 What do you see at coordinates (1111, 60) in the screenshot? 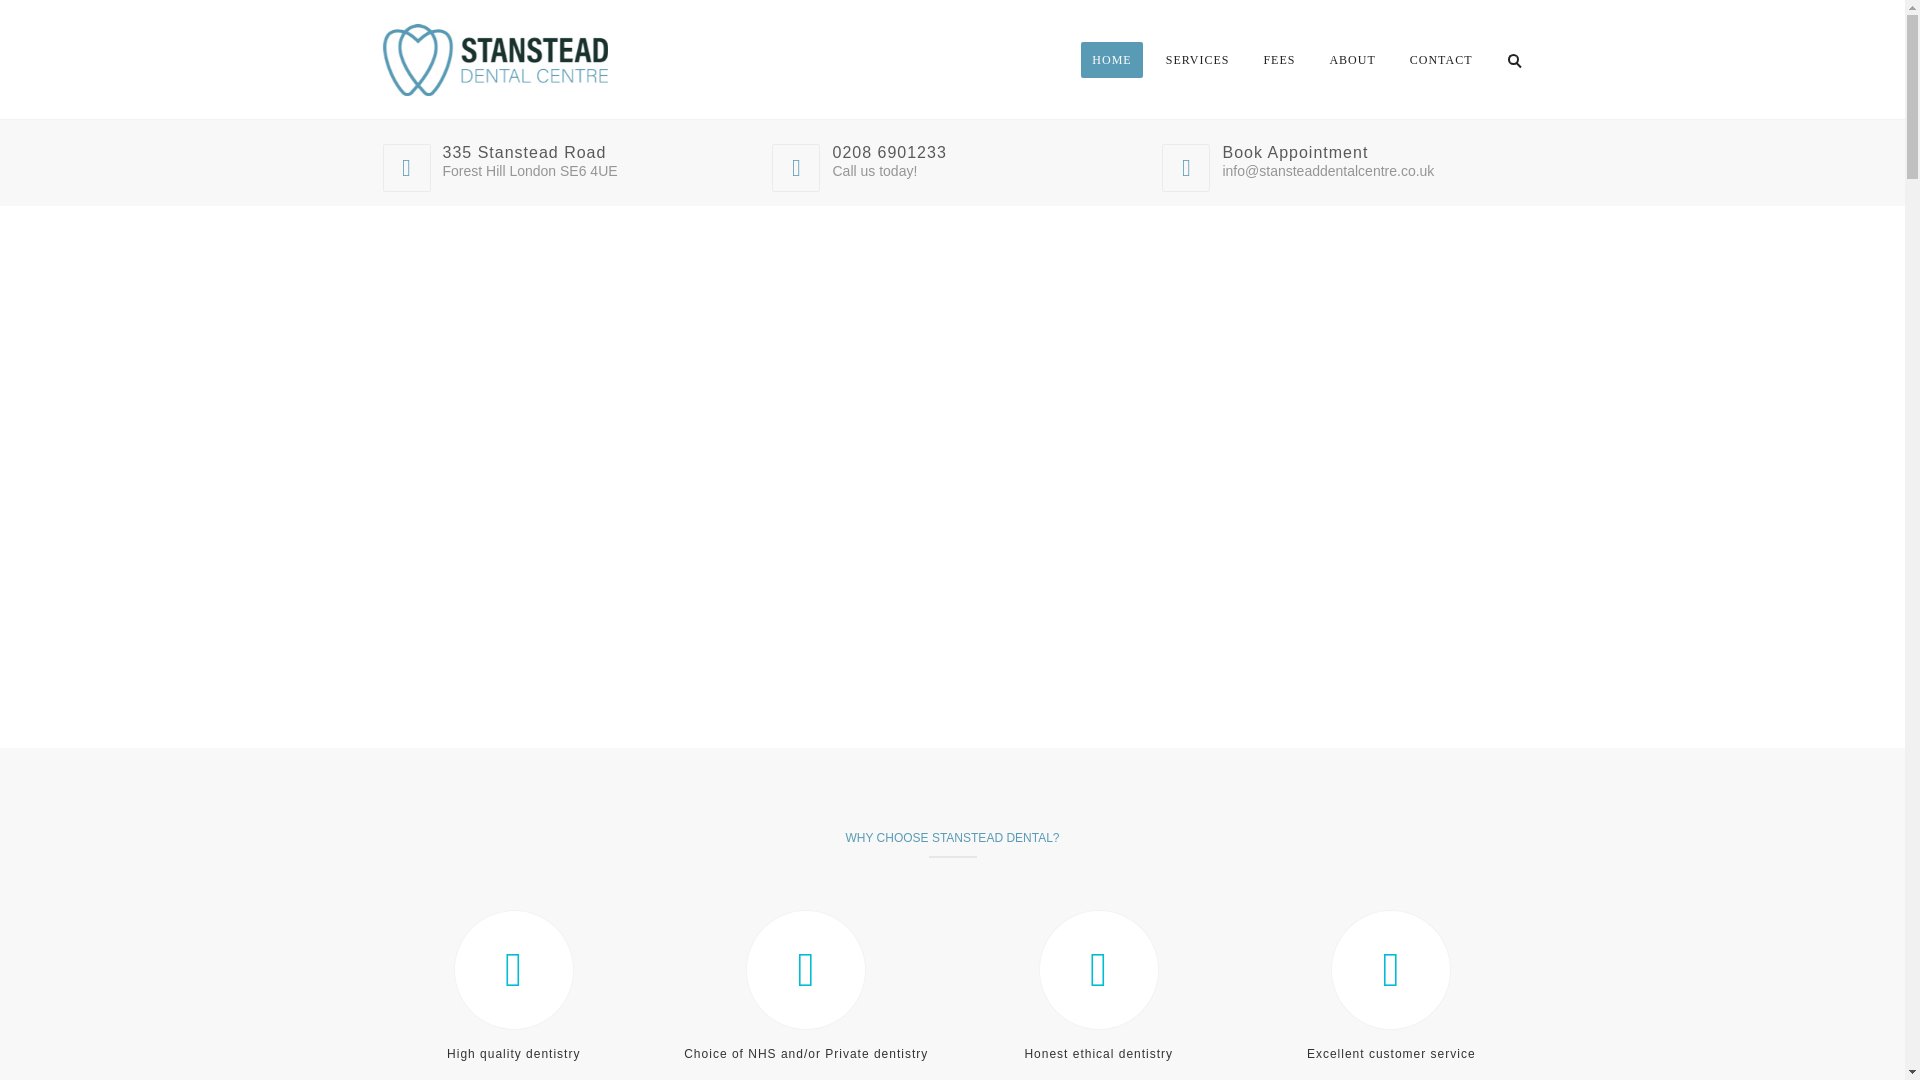
I see `HOME` at bounding box center [1111, 60].